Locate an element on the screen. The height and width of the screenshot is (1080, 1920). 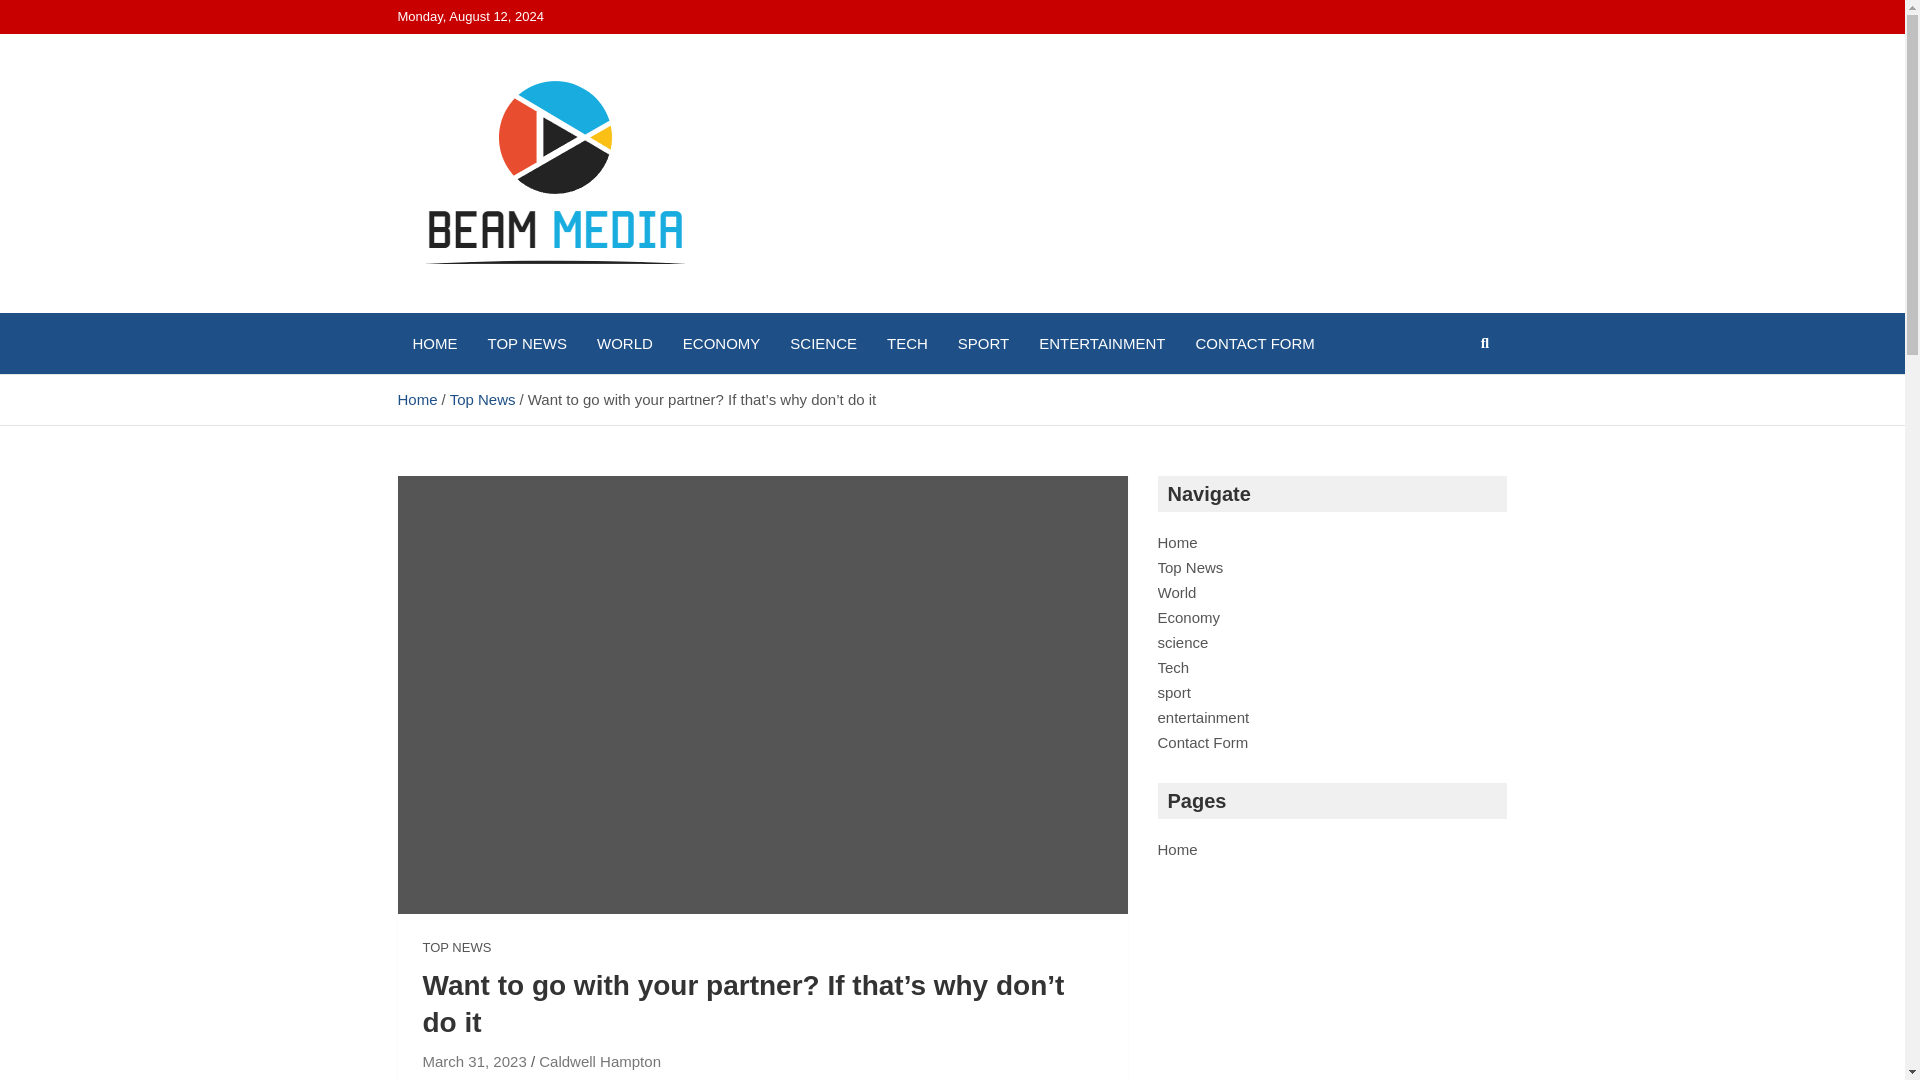
CONTACT FORM is located at coordinates (1254, 343).